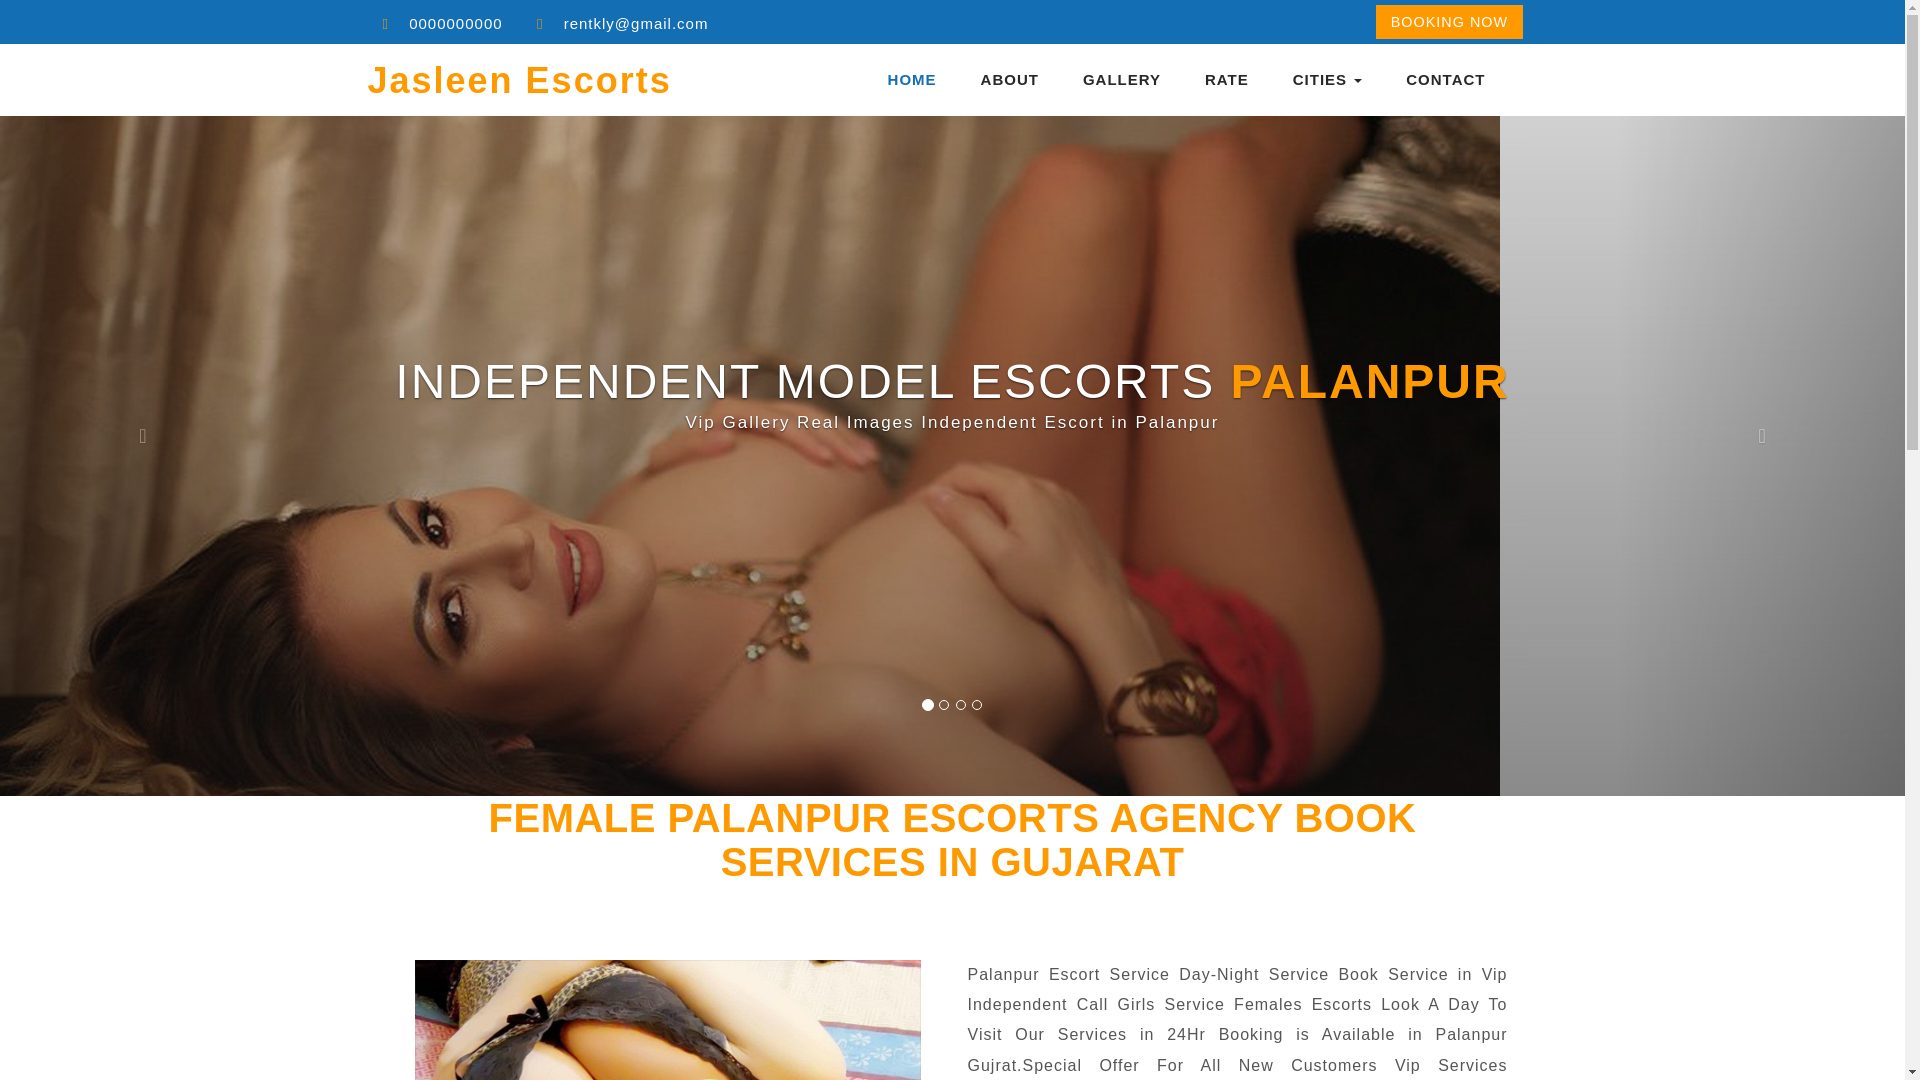  What do you see at coordinates (912, 80) in the screenshot?
I see `HOME` at bounding box center [912, 80].